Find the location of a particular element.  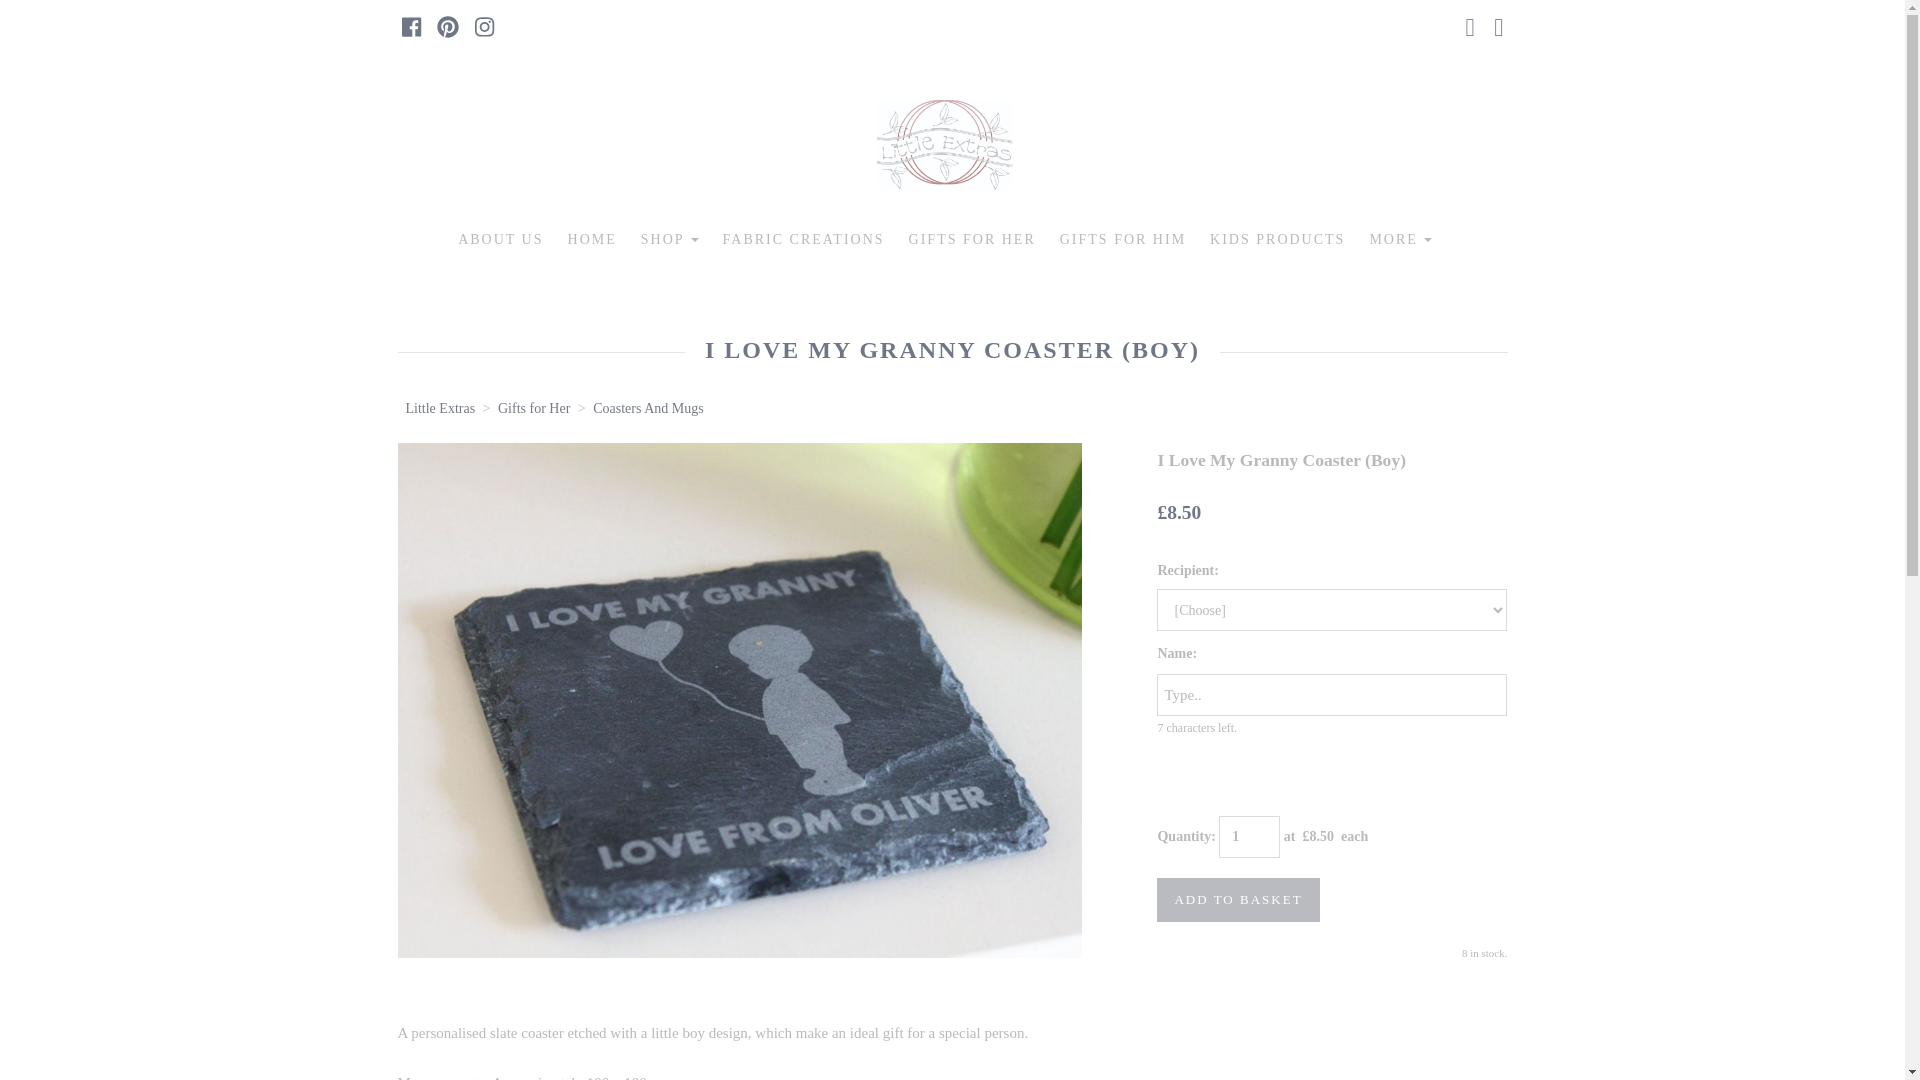

MORE is located at coordinates (1400, 240).